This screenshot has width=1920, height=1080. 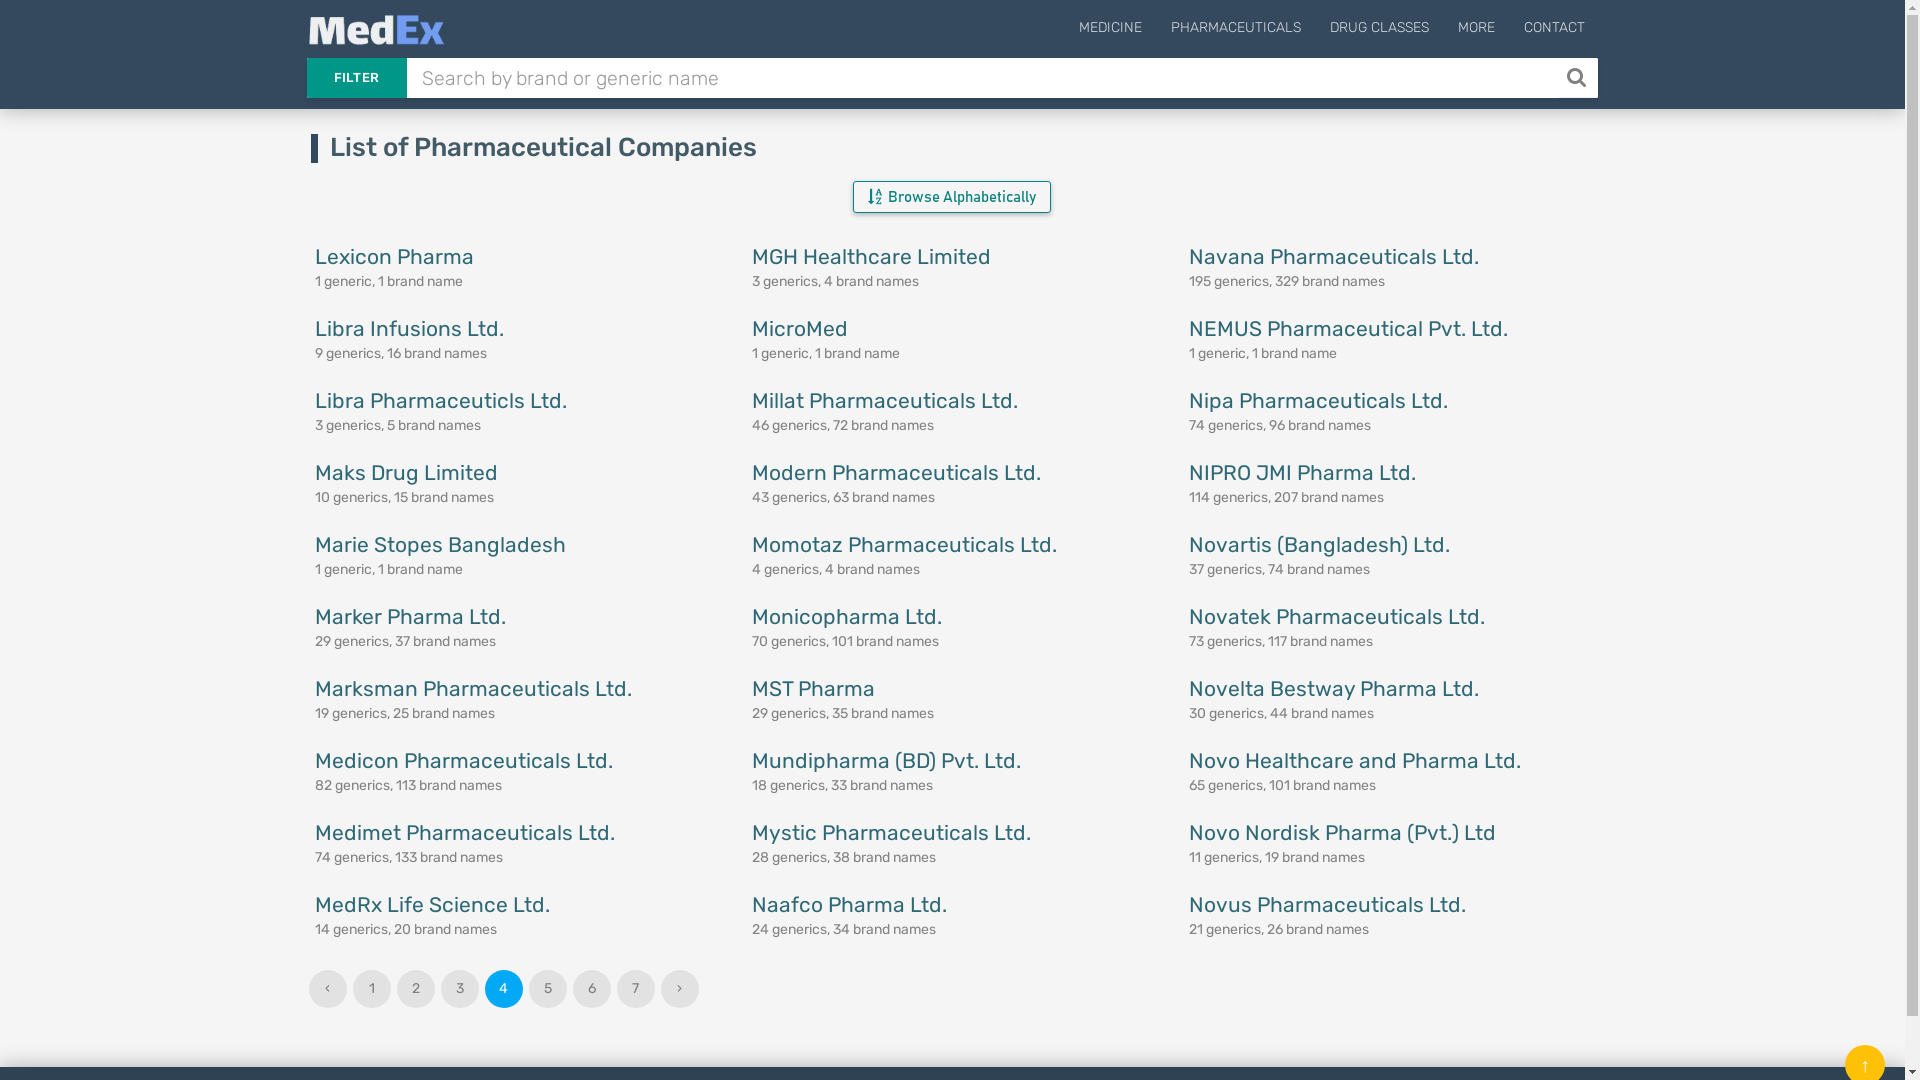 What do you see at coordinates (850, 904) in the screenshot?
I see `Naafco Pharma Ltd.` at bounding box center [850, 904].